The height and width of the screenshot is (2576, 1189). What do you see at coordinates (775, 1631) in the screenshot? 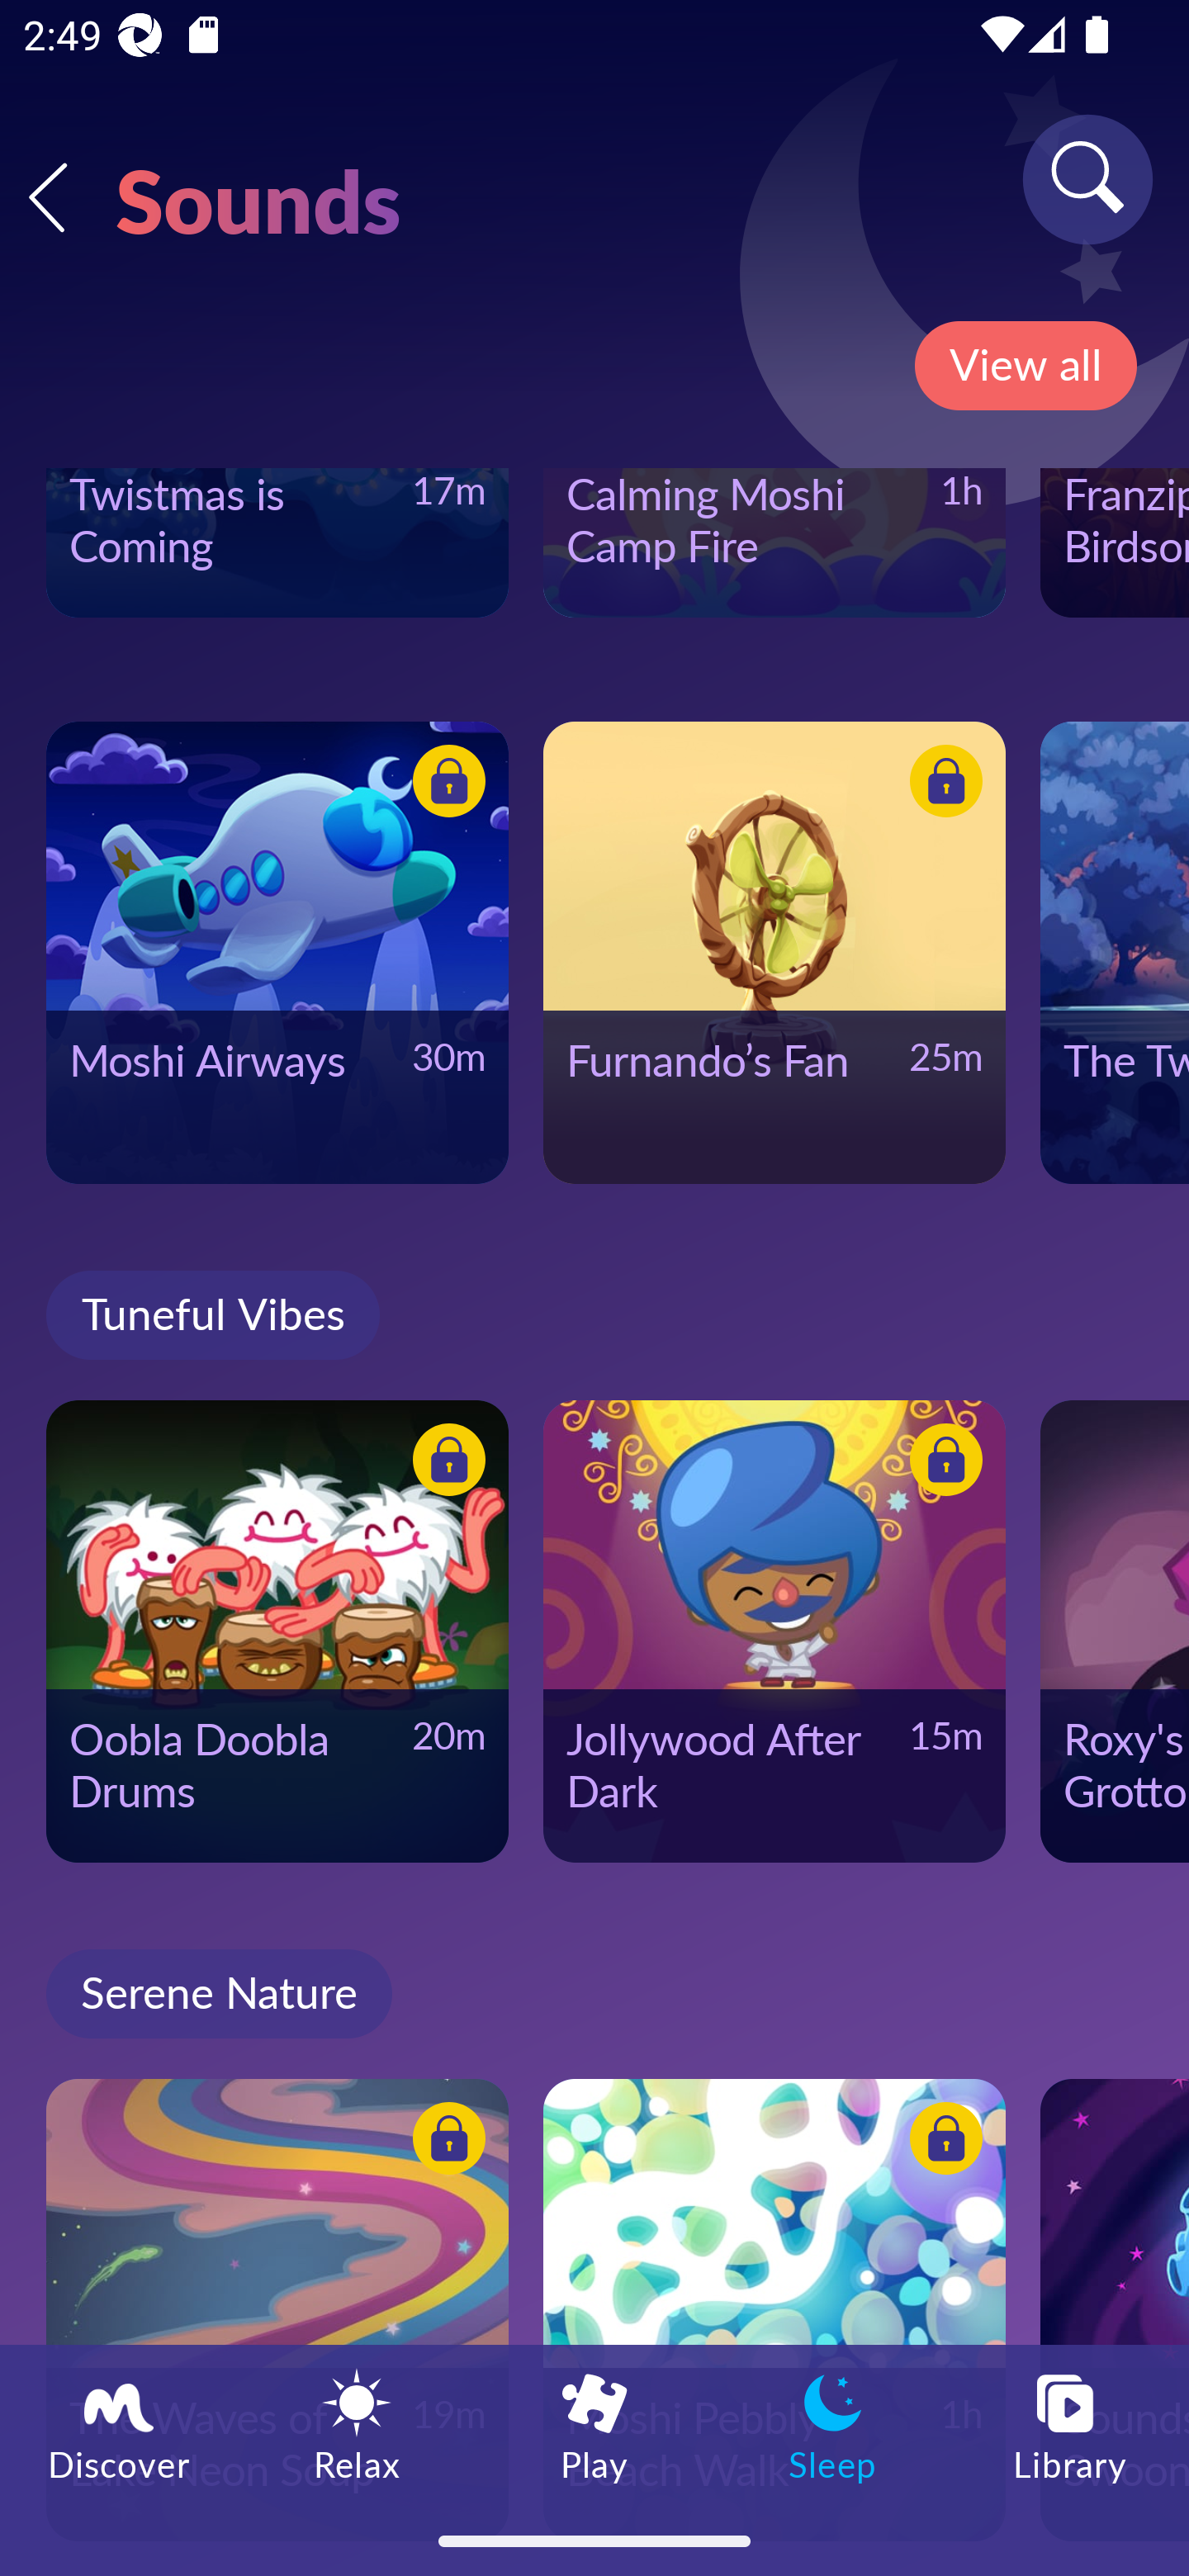
I see `Featured Content Button Jollywood After Dark 15m` at bounding box center [775, 1631].